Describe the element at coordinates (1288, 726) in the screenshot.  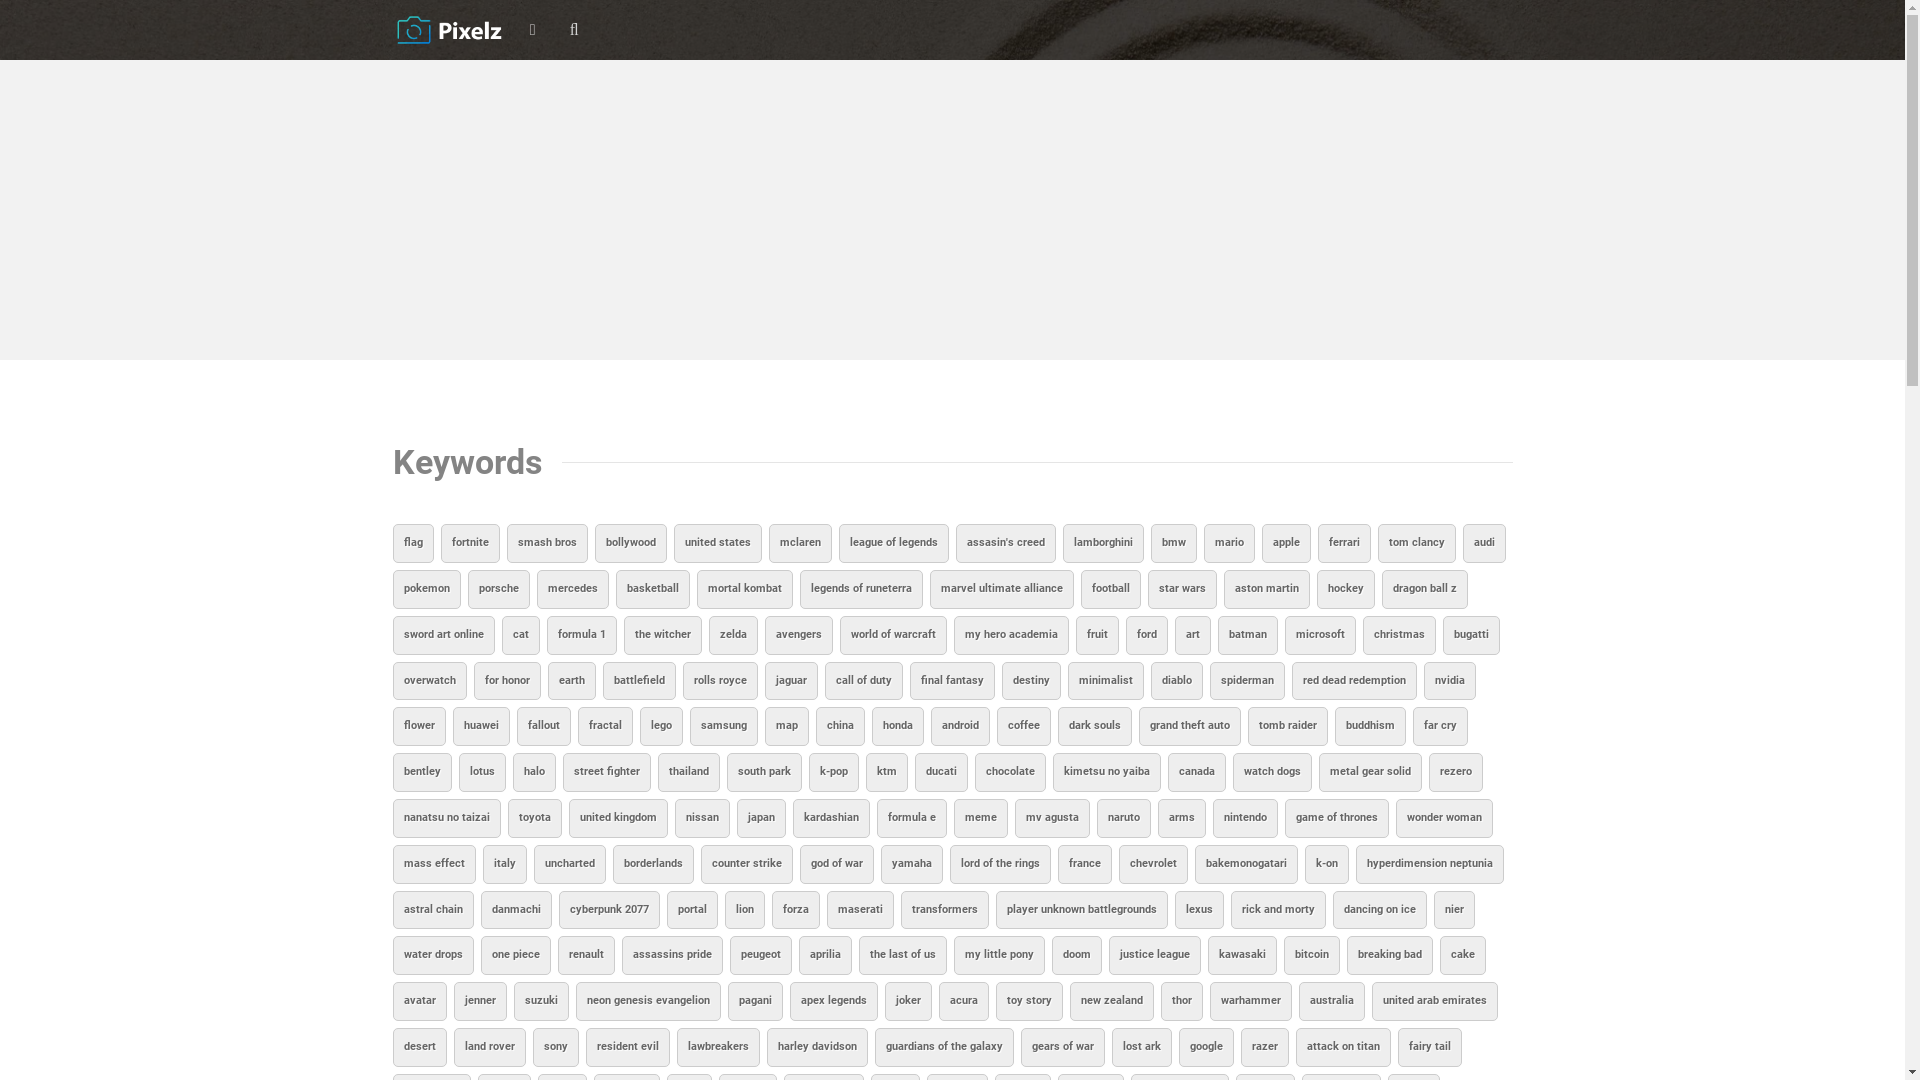
I see `tomb raider` at that location.